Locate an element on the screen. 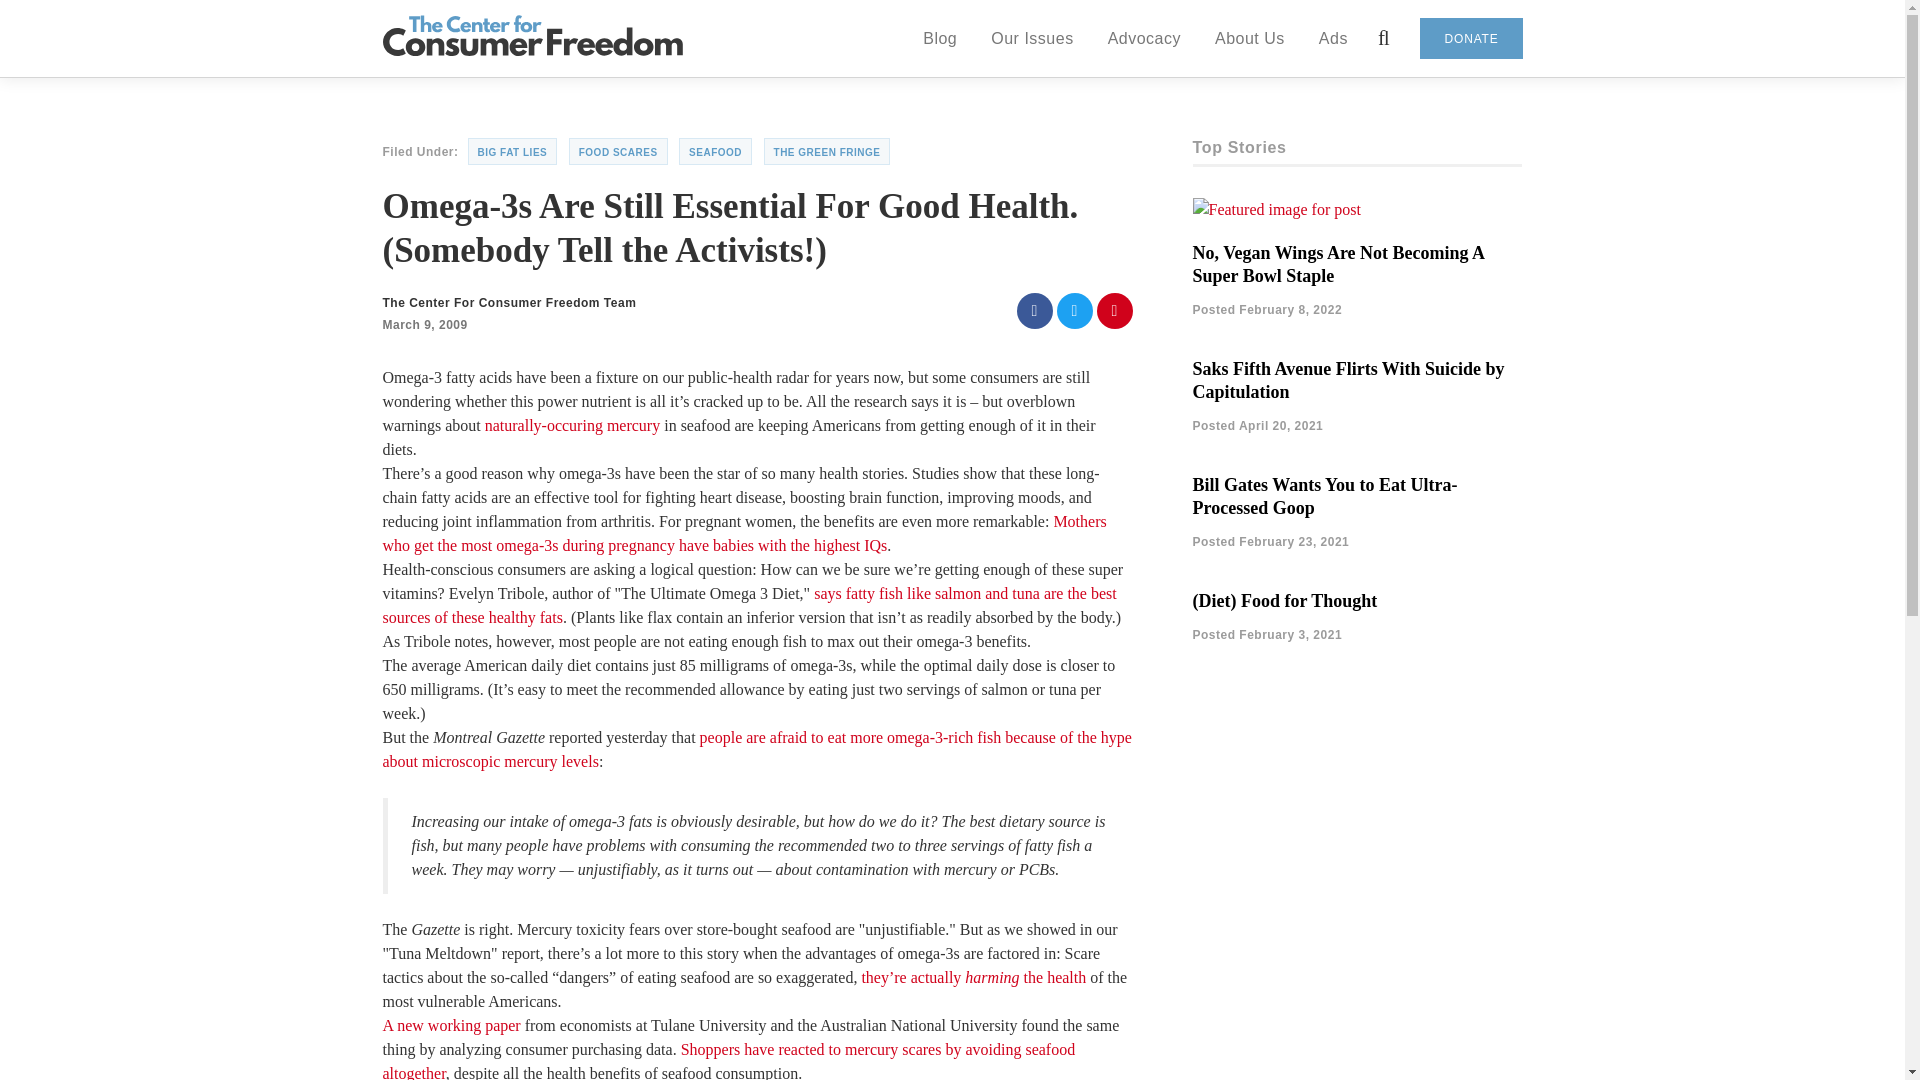  naturally-occuring mercury is located at coordinates (572, 425).